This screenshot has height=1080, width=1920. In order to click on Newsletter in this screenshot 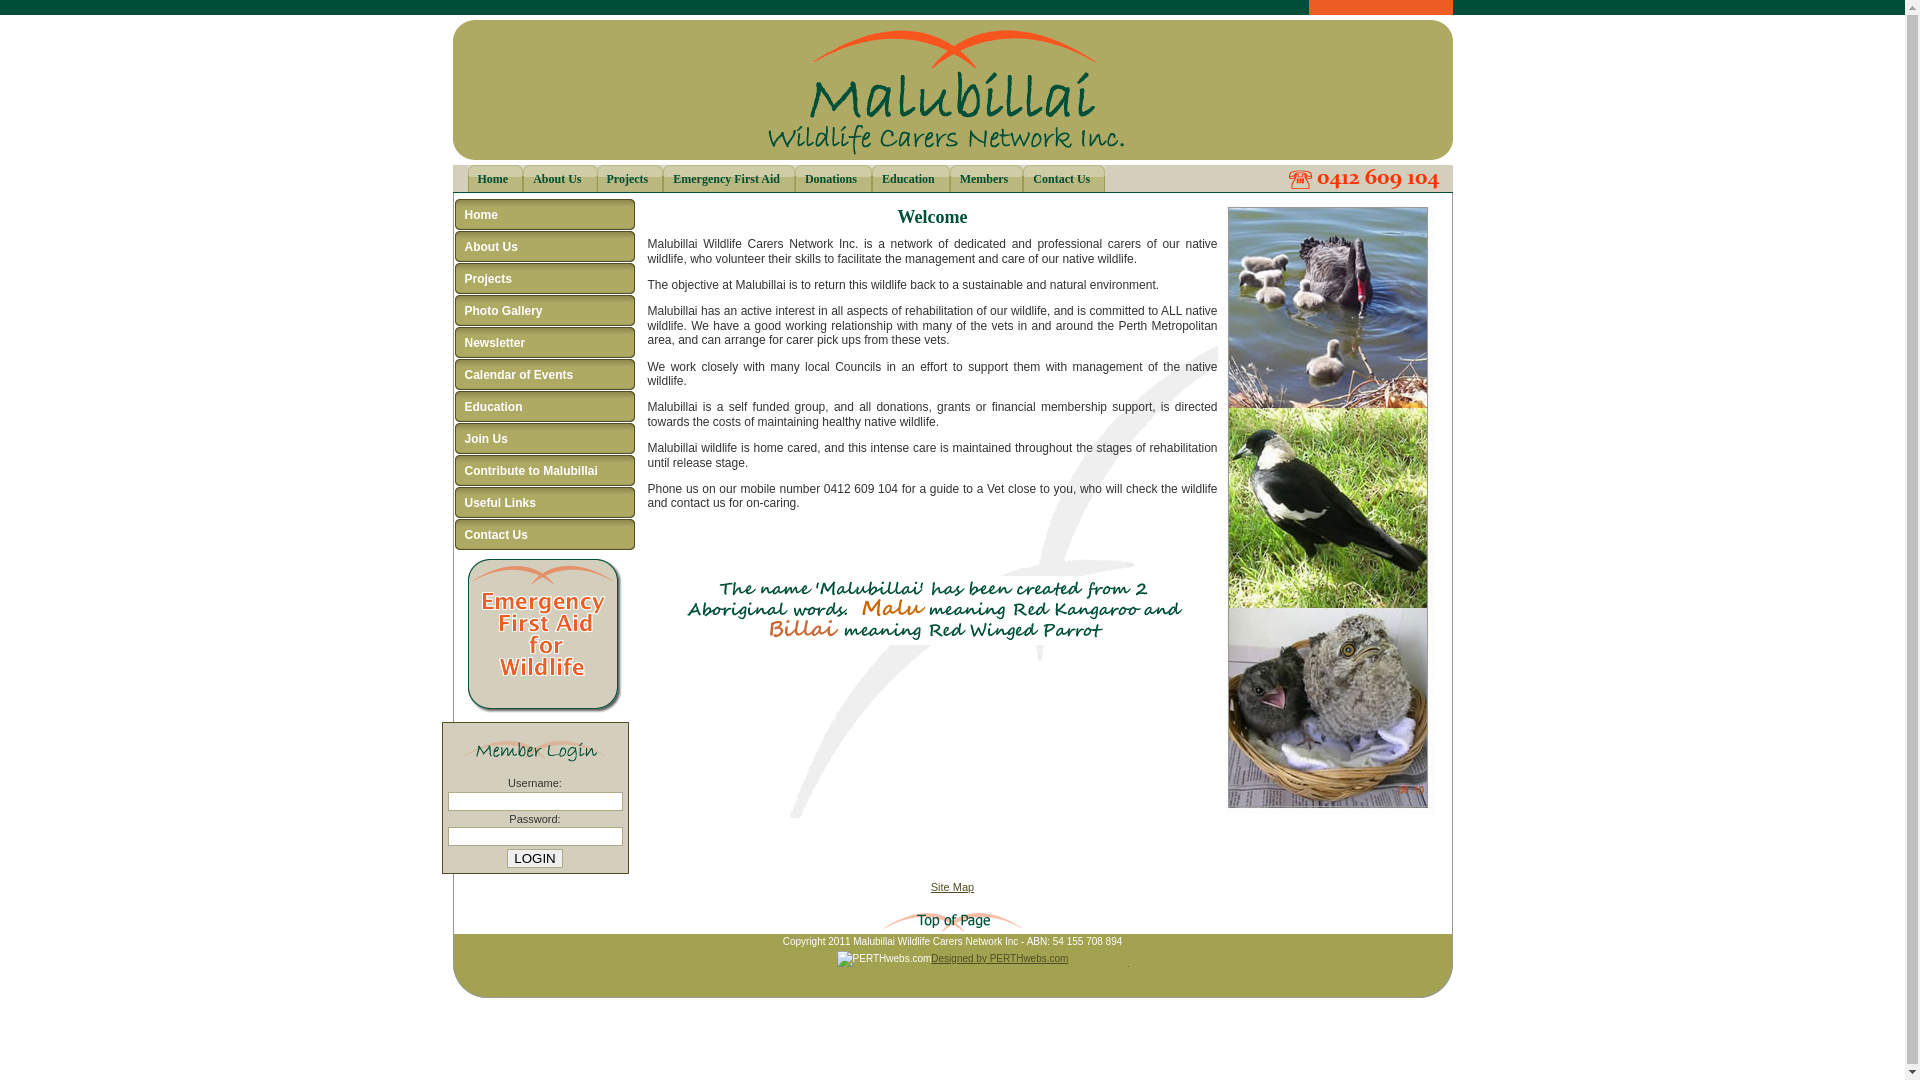, I will do `click(544, 343)`.